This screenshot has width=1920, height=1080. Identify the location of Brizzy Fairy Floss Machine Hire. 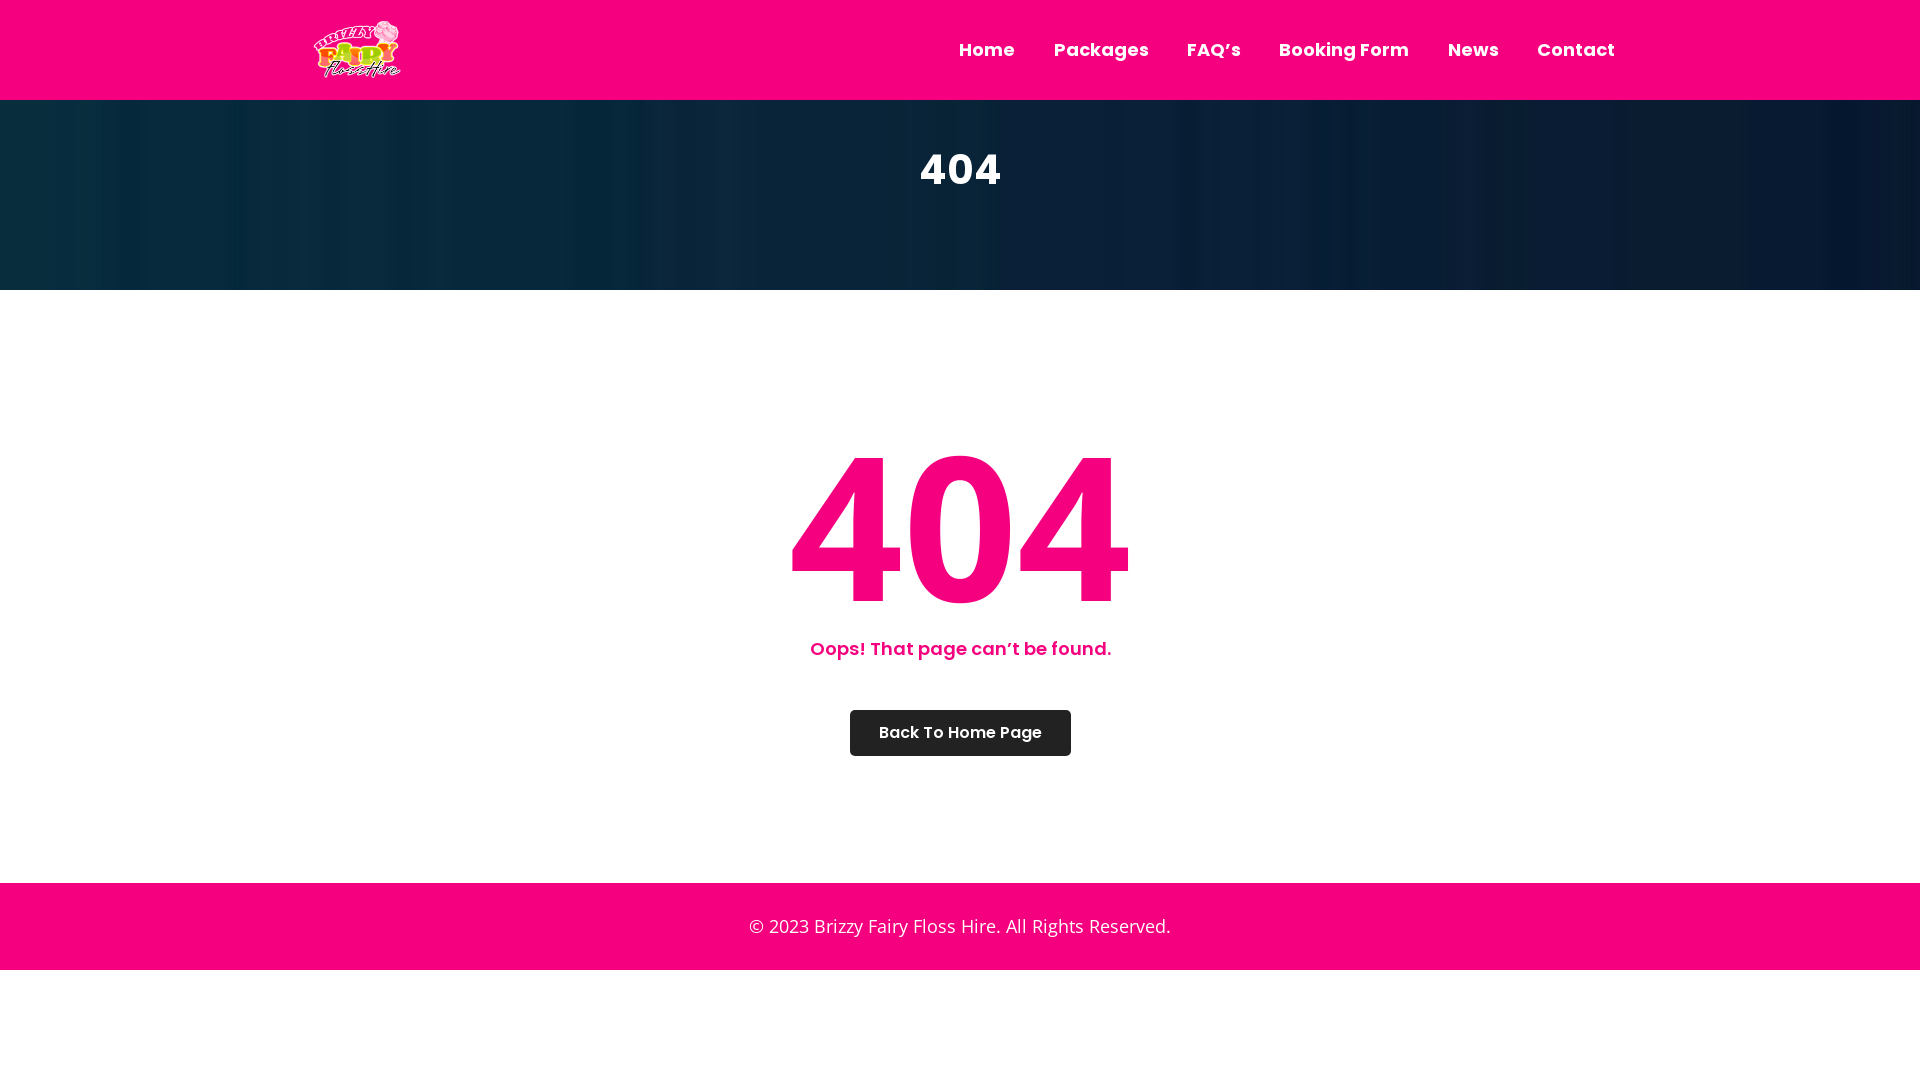
(358, 50).